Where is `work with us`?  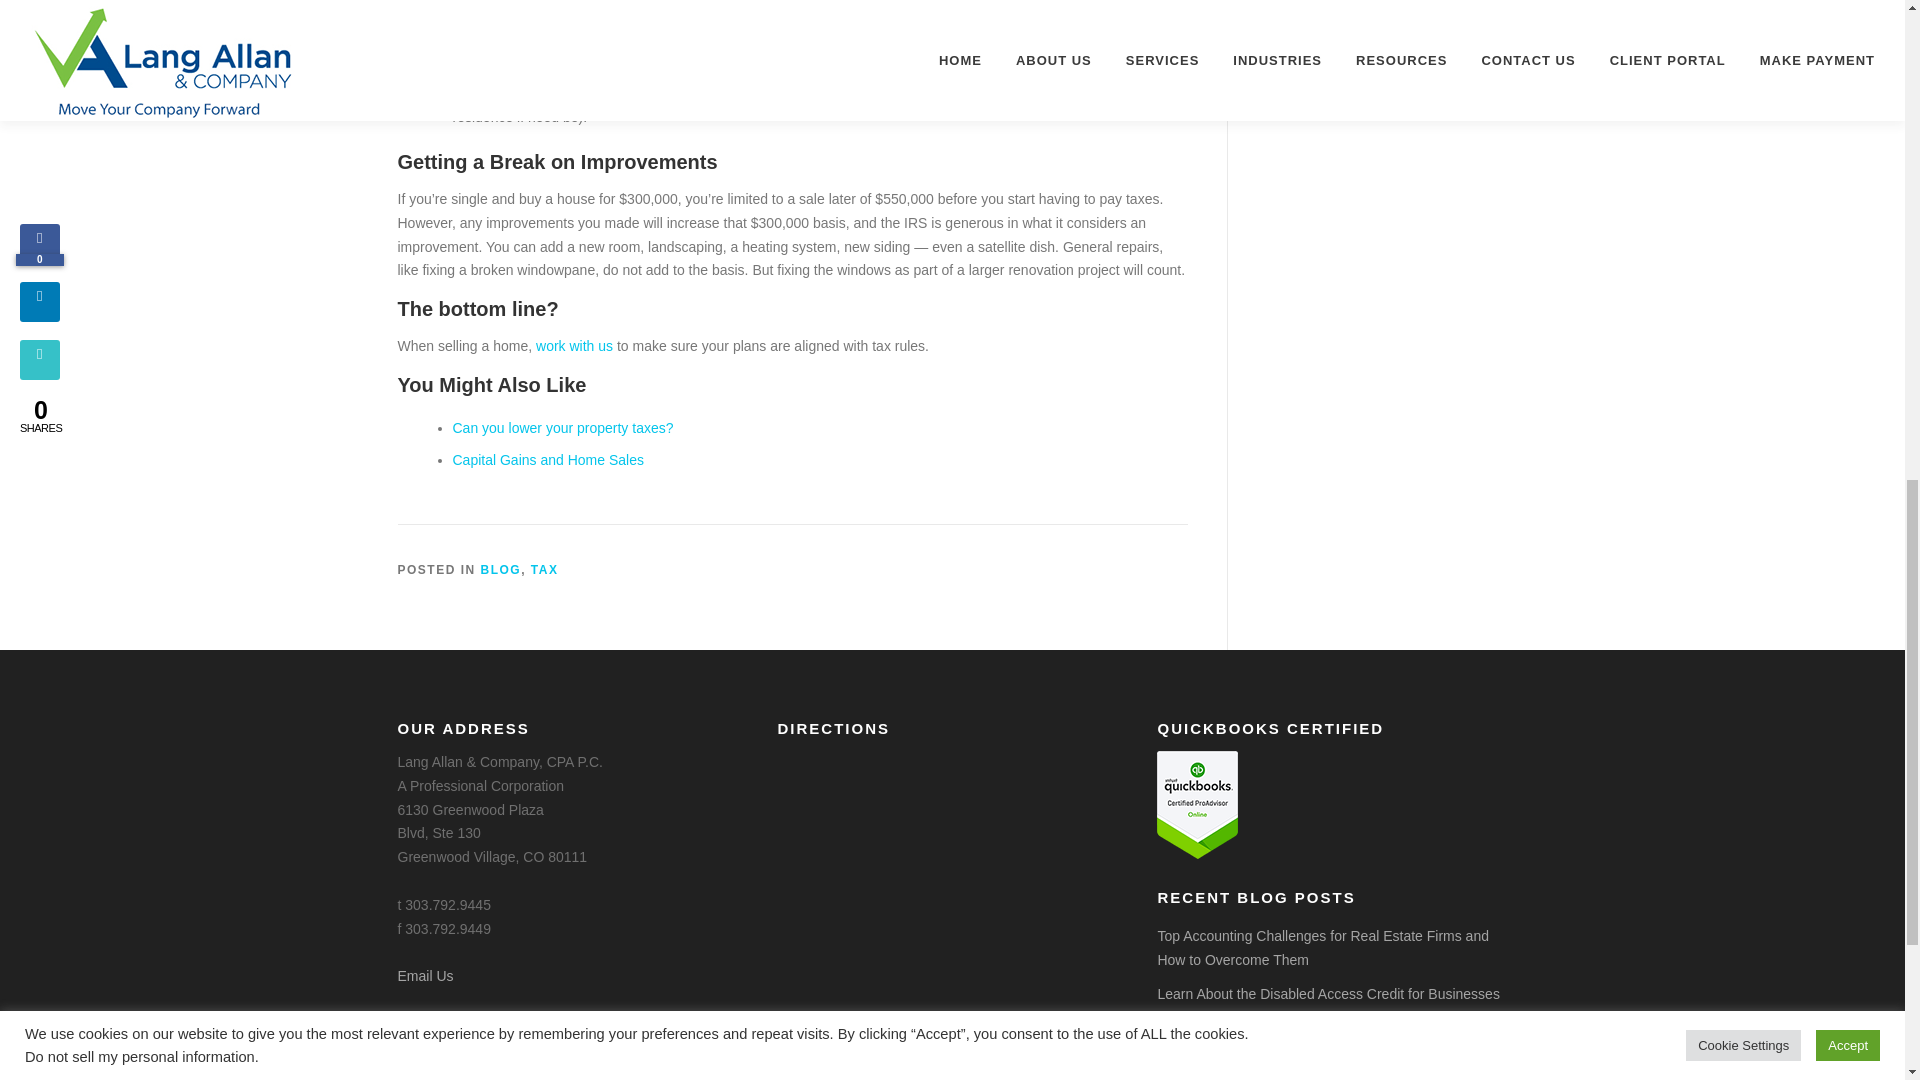 work with us is located at coordinates (574, 346).